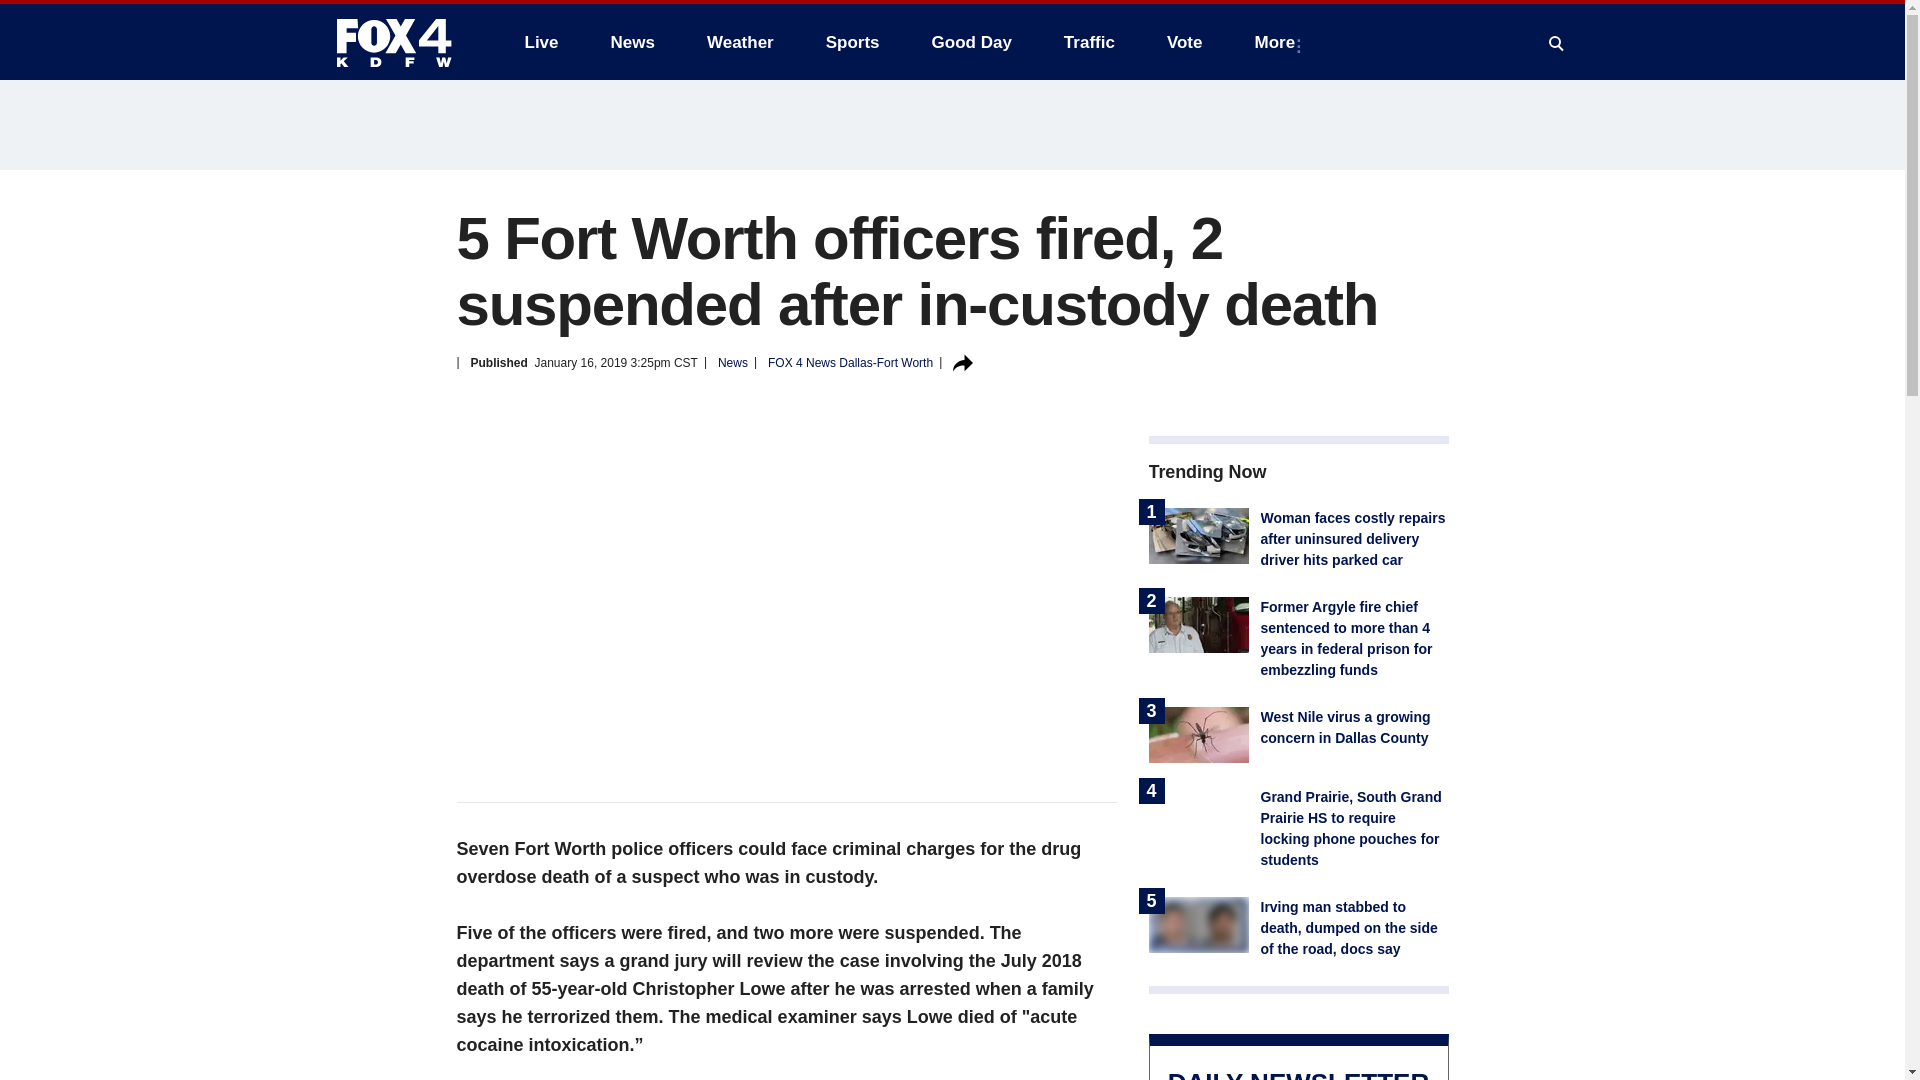 This screenshot has width=1920, height=1080. I want to click on Vote, so click(1184, 42).